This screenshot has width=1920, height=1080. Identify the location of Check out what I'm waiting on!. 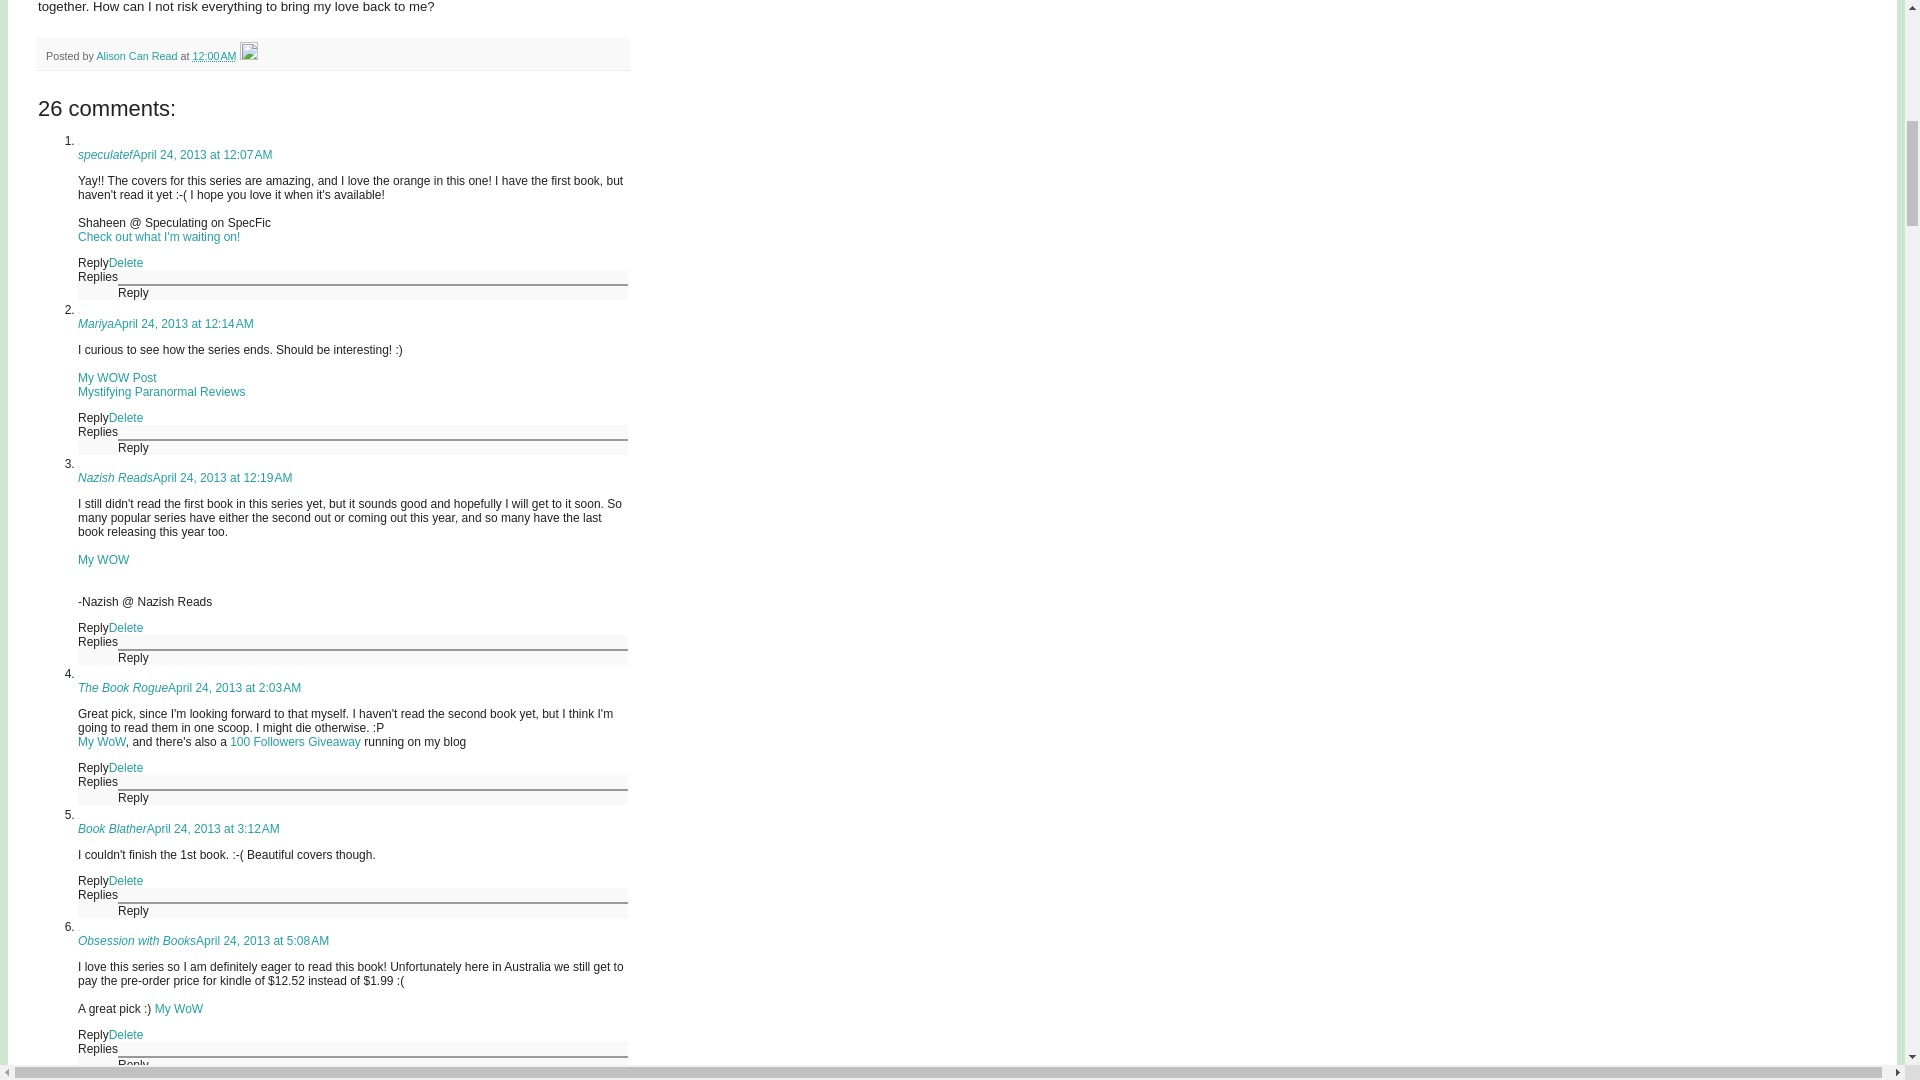
(159, 237).